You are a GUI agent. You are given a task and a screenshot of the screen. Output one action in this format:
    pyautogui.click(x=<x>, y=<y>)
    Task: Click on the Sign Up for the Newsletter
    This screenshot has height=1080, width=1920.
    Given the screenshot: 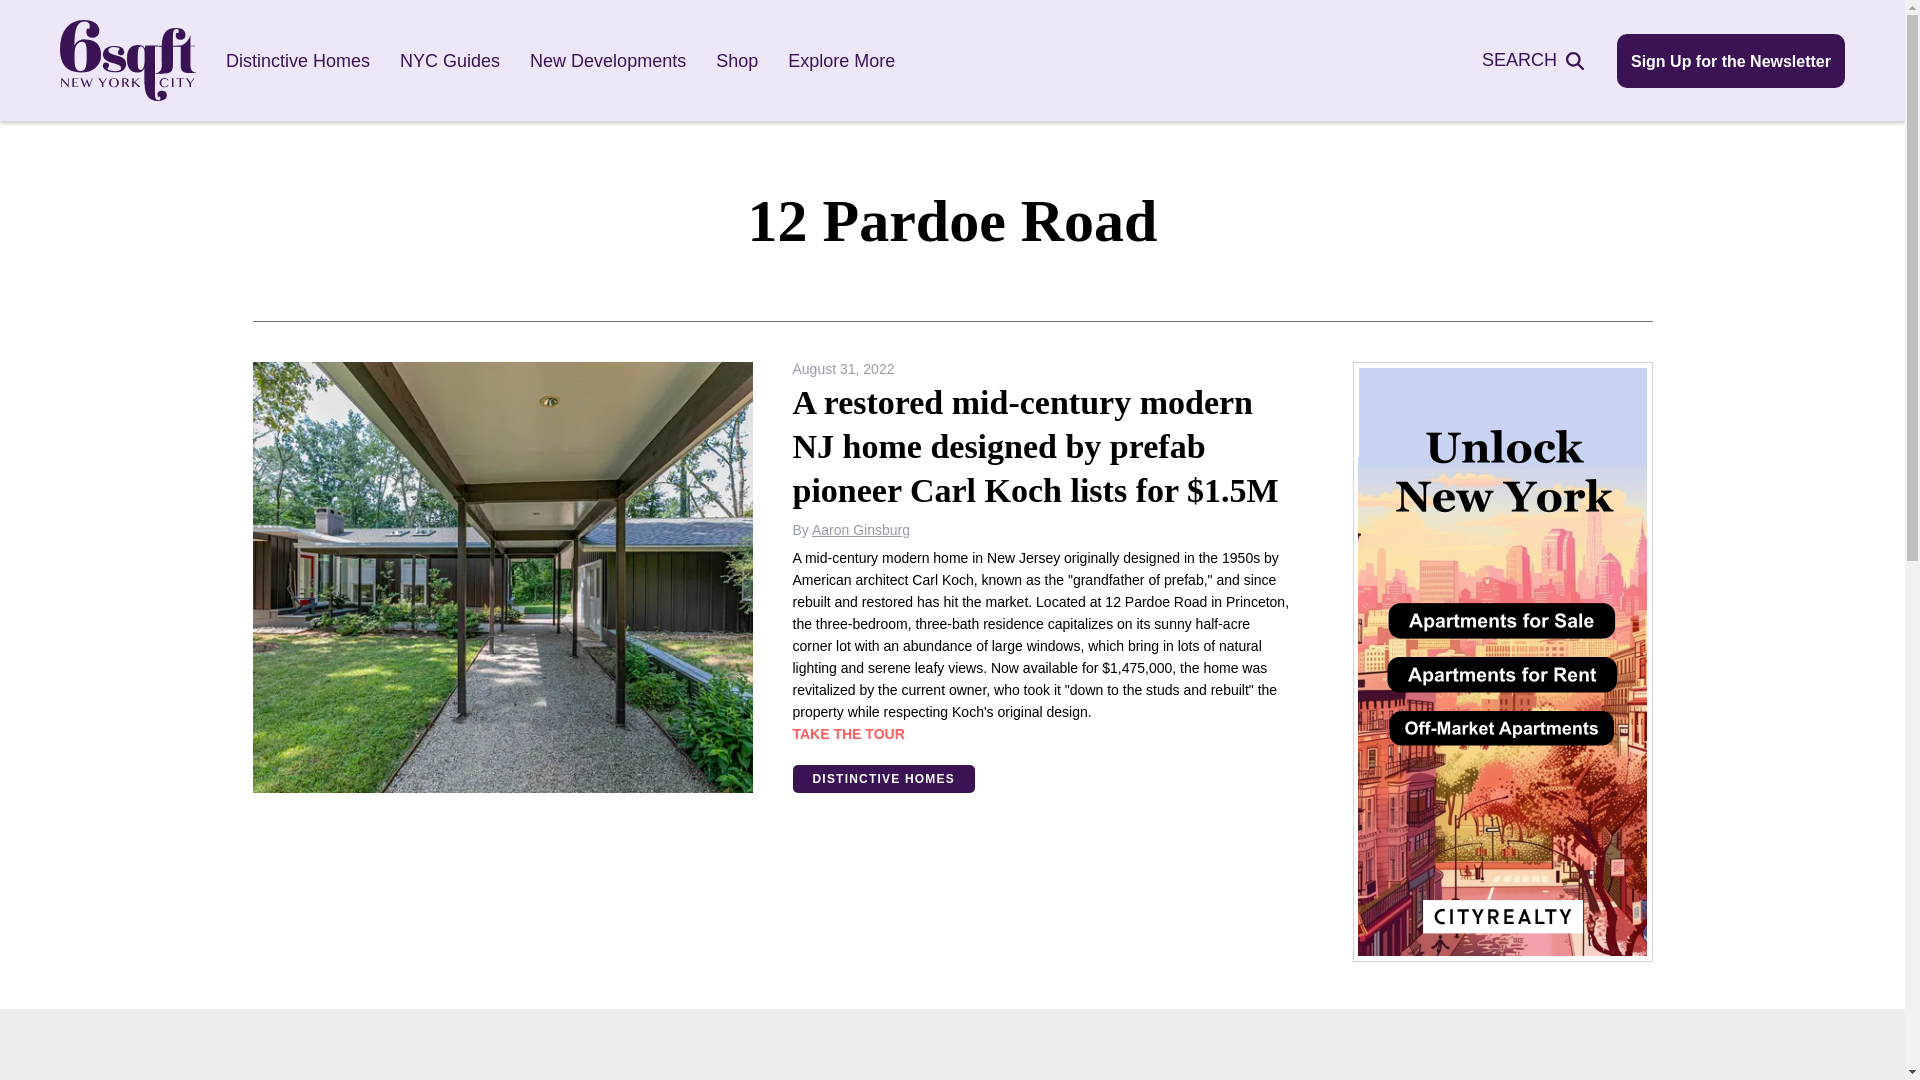 What is the action you would take?
    pyautogui.click(x=1730, y=60)
    